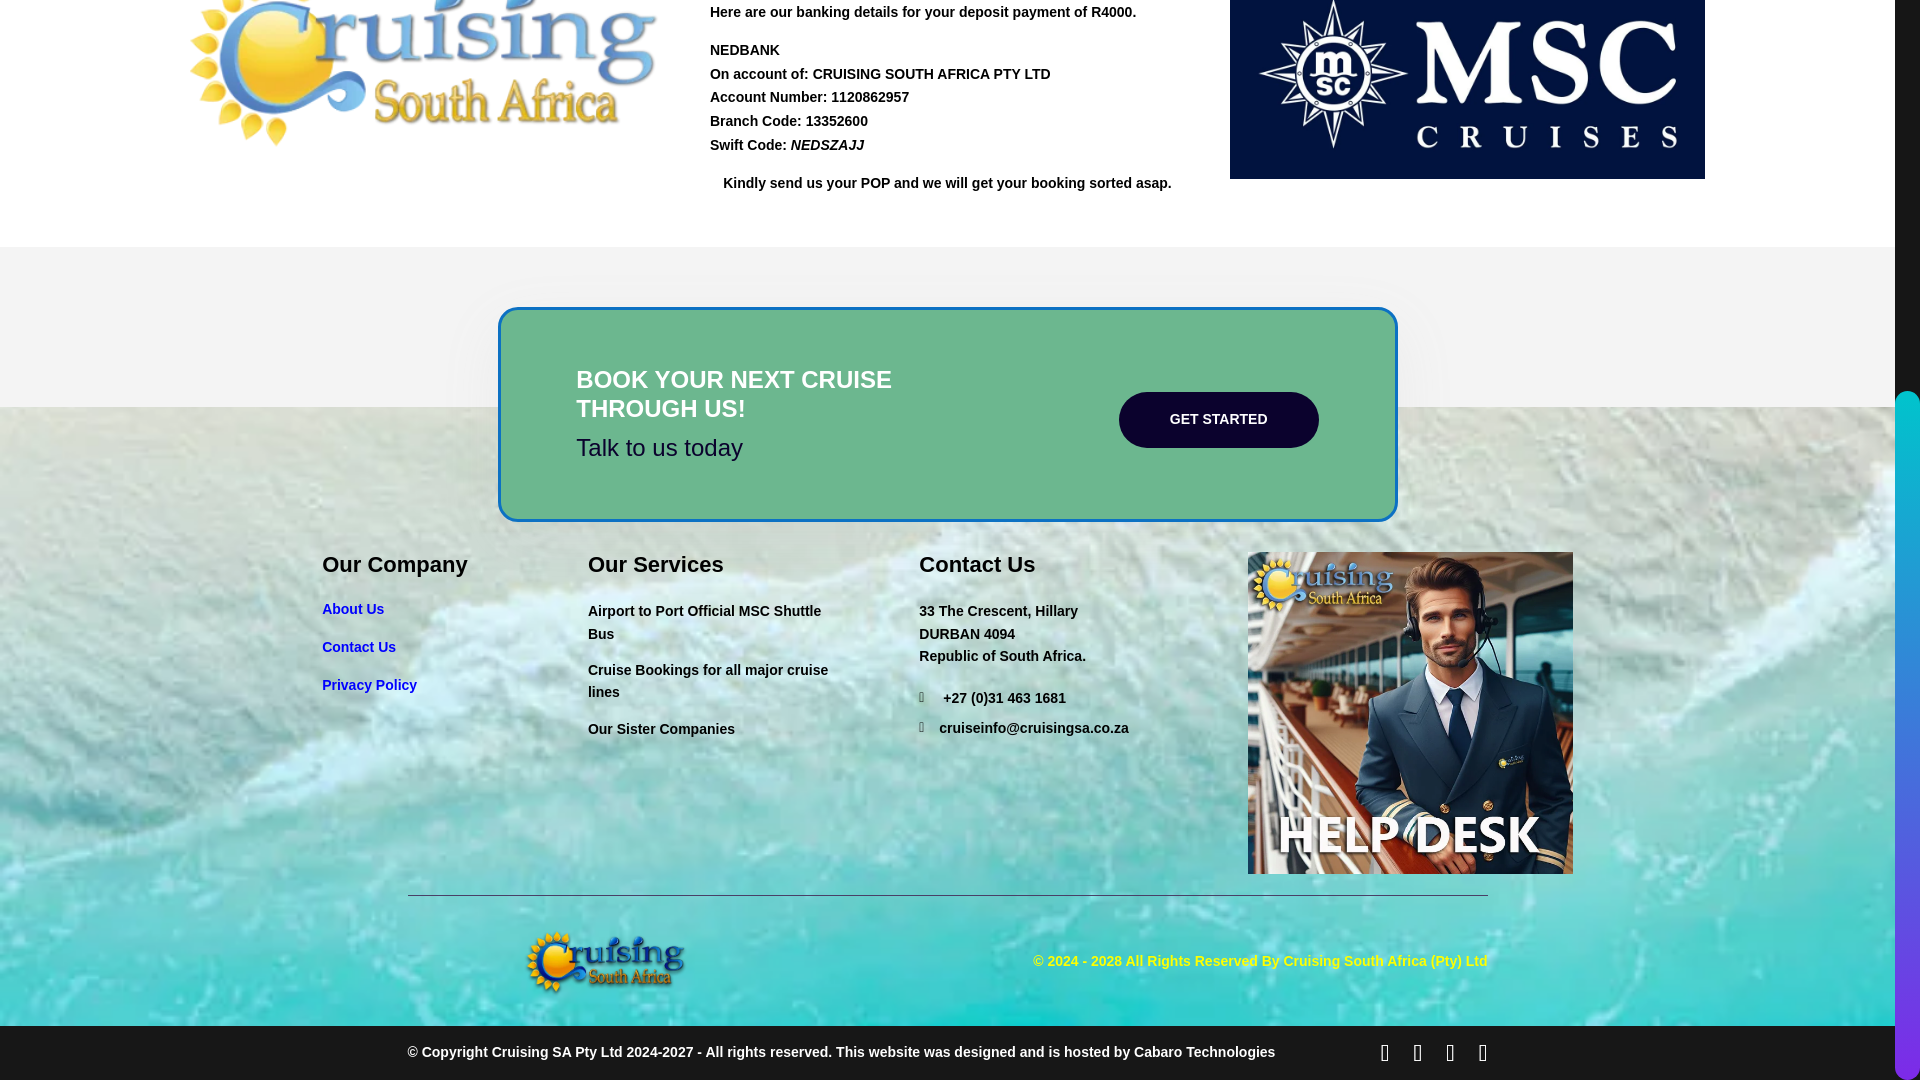 The height and width of the screenshot is (1080, 1920). I want to click on Cabaro Technologies, so click(1204, 1052).